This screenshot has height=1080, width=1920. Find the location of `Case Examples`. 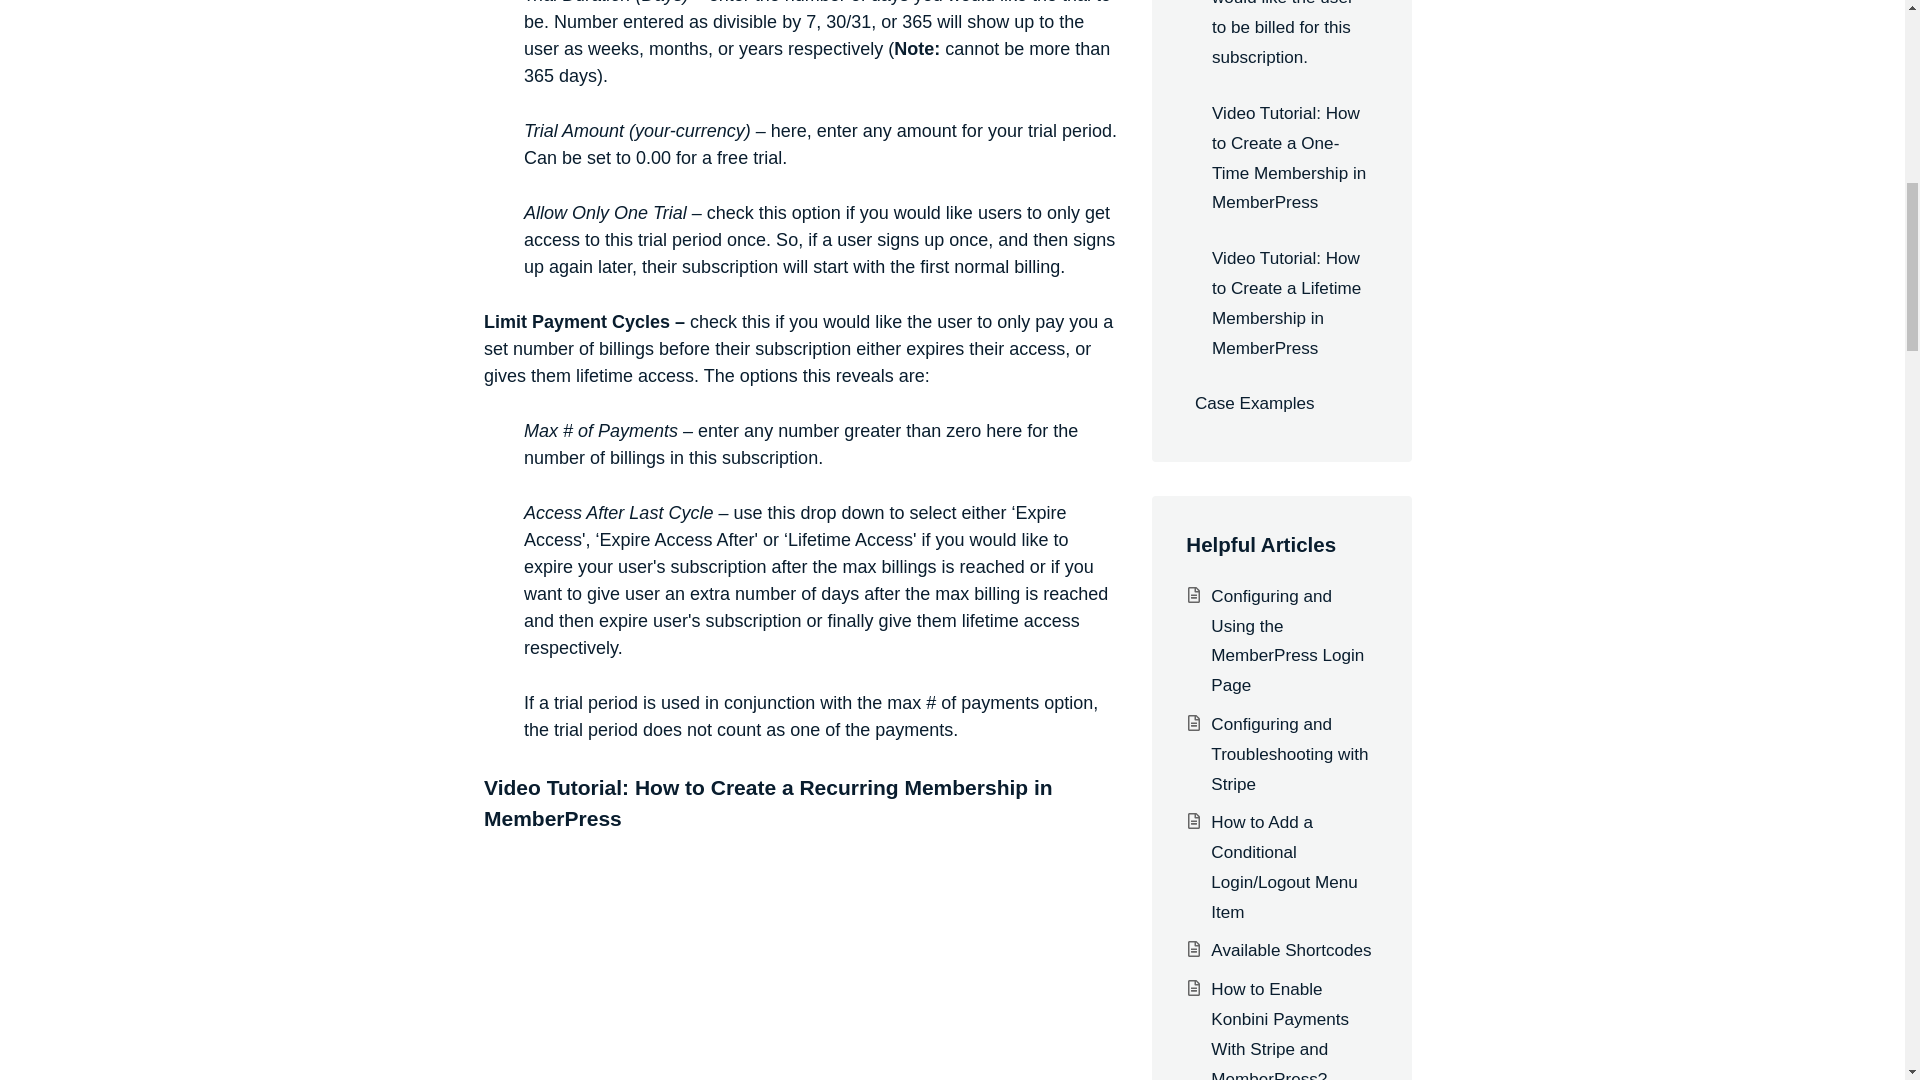

Case Examples is located at coordinates (1281, 404).